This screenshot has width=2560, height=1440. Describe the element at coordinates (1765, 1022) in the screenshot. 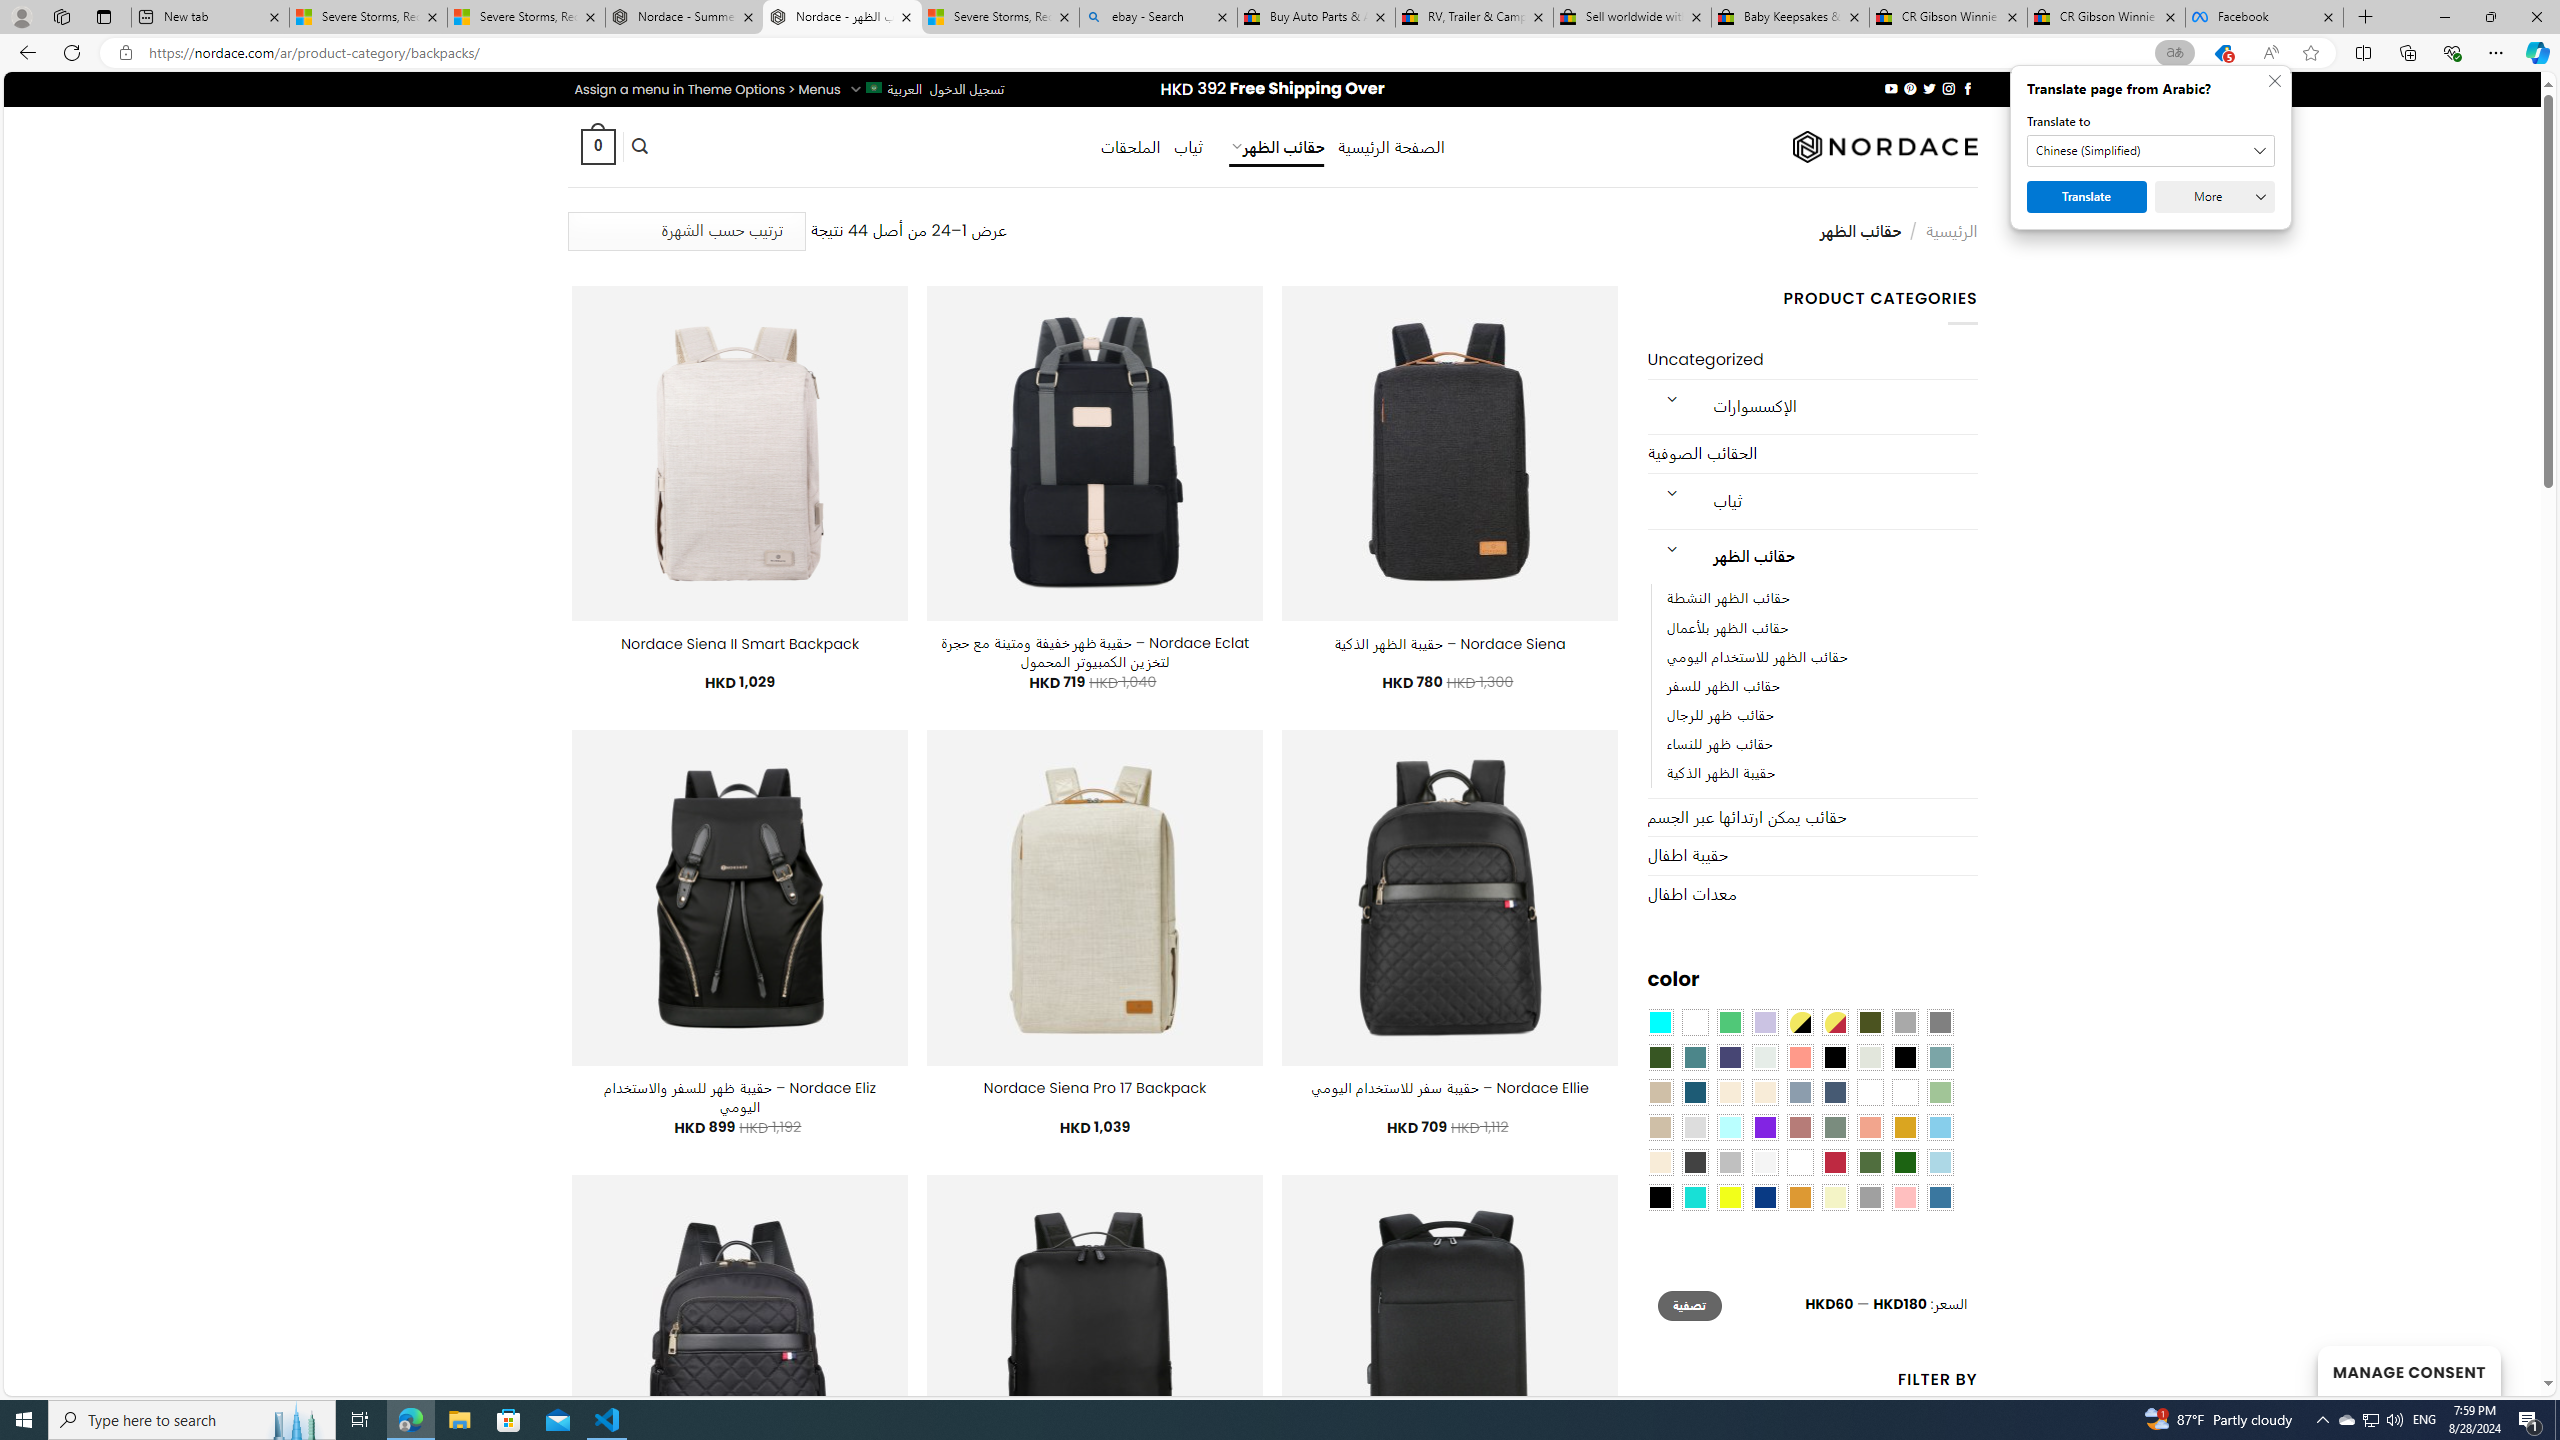

I see `Light Purple` at that location.